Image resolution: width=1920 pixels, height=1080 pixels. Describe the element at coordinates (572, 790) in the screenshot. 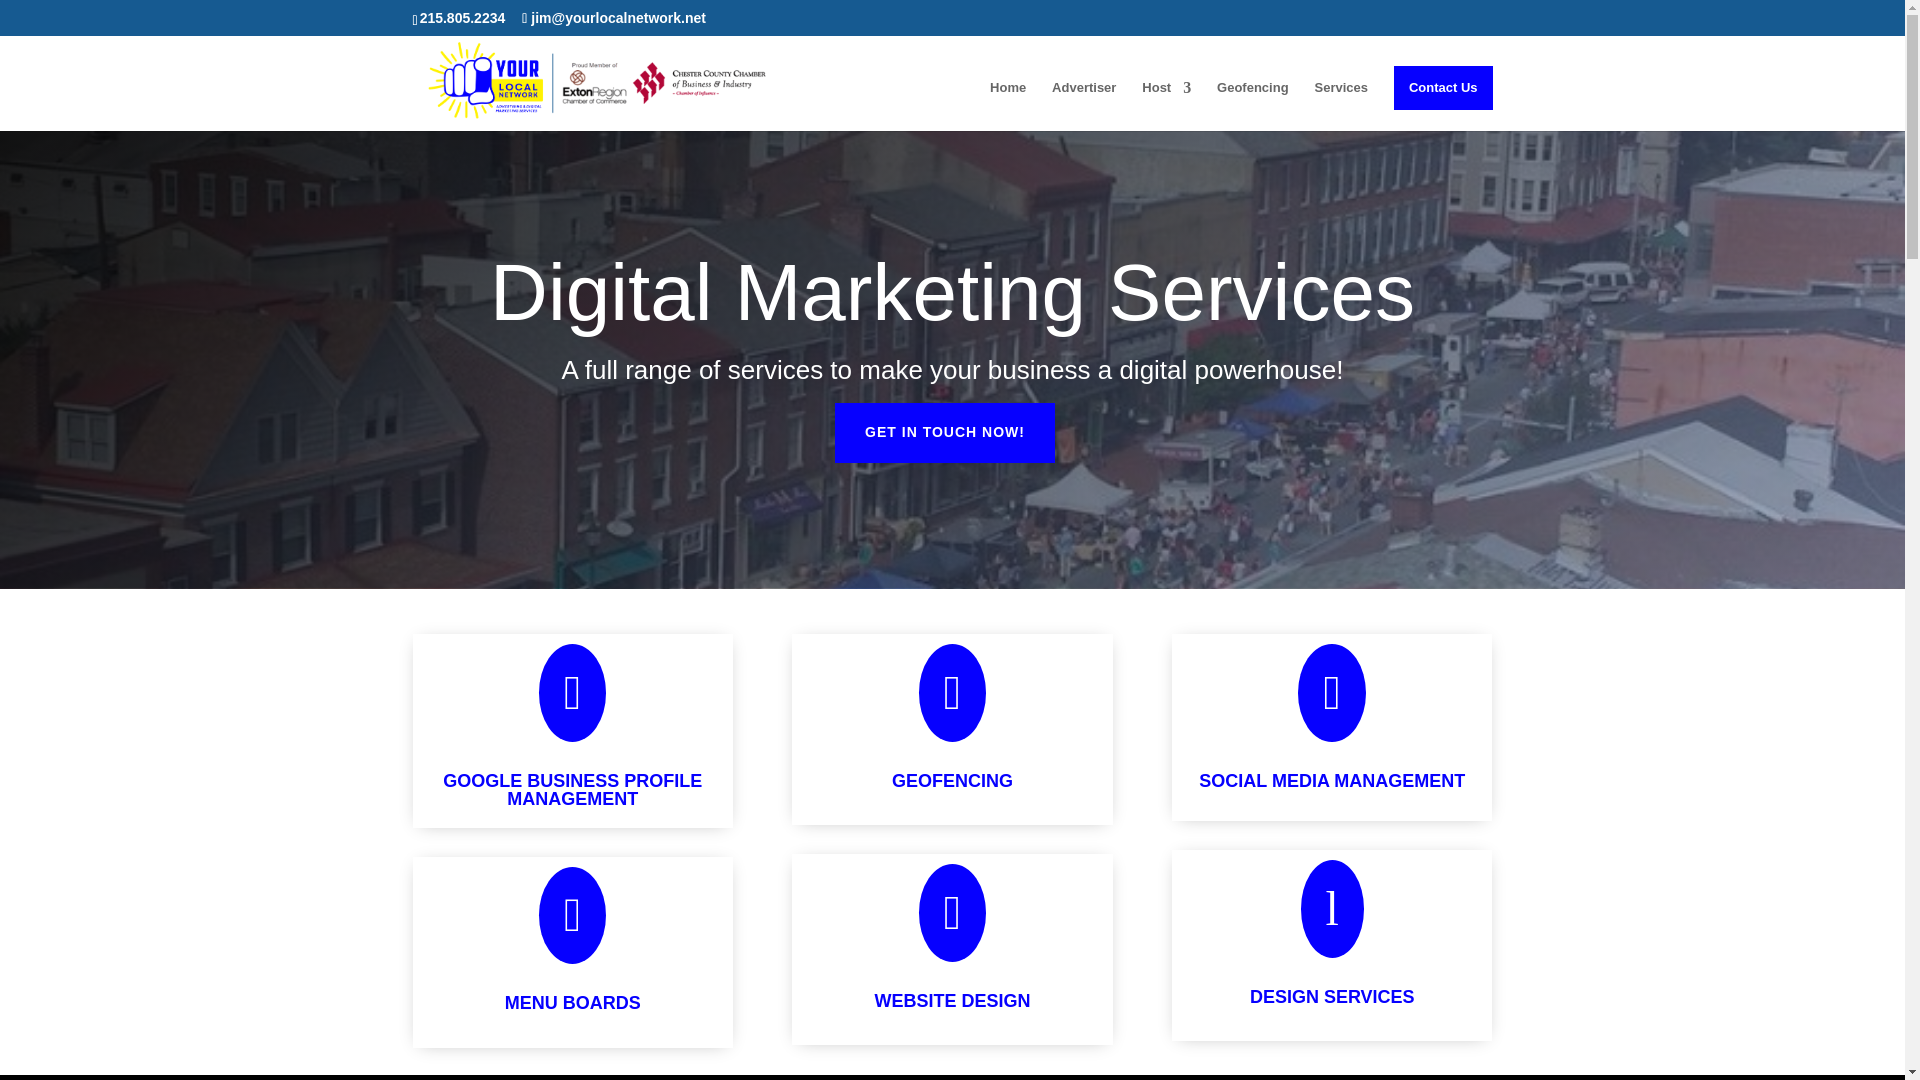

I see `GOOGLE BUSINESS PROFILE MANAGEMENT` at that location.